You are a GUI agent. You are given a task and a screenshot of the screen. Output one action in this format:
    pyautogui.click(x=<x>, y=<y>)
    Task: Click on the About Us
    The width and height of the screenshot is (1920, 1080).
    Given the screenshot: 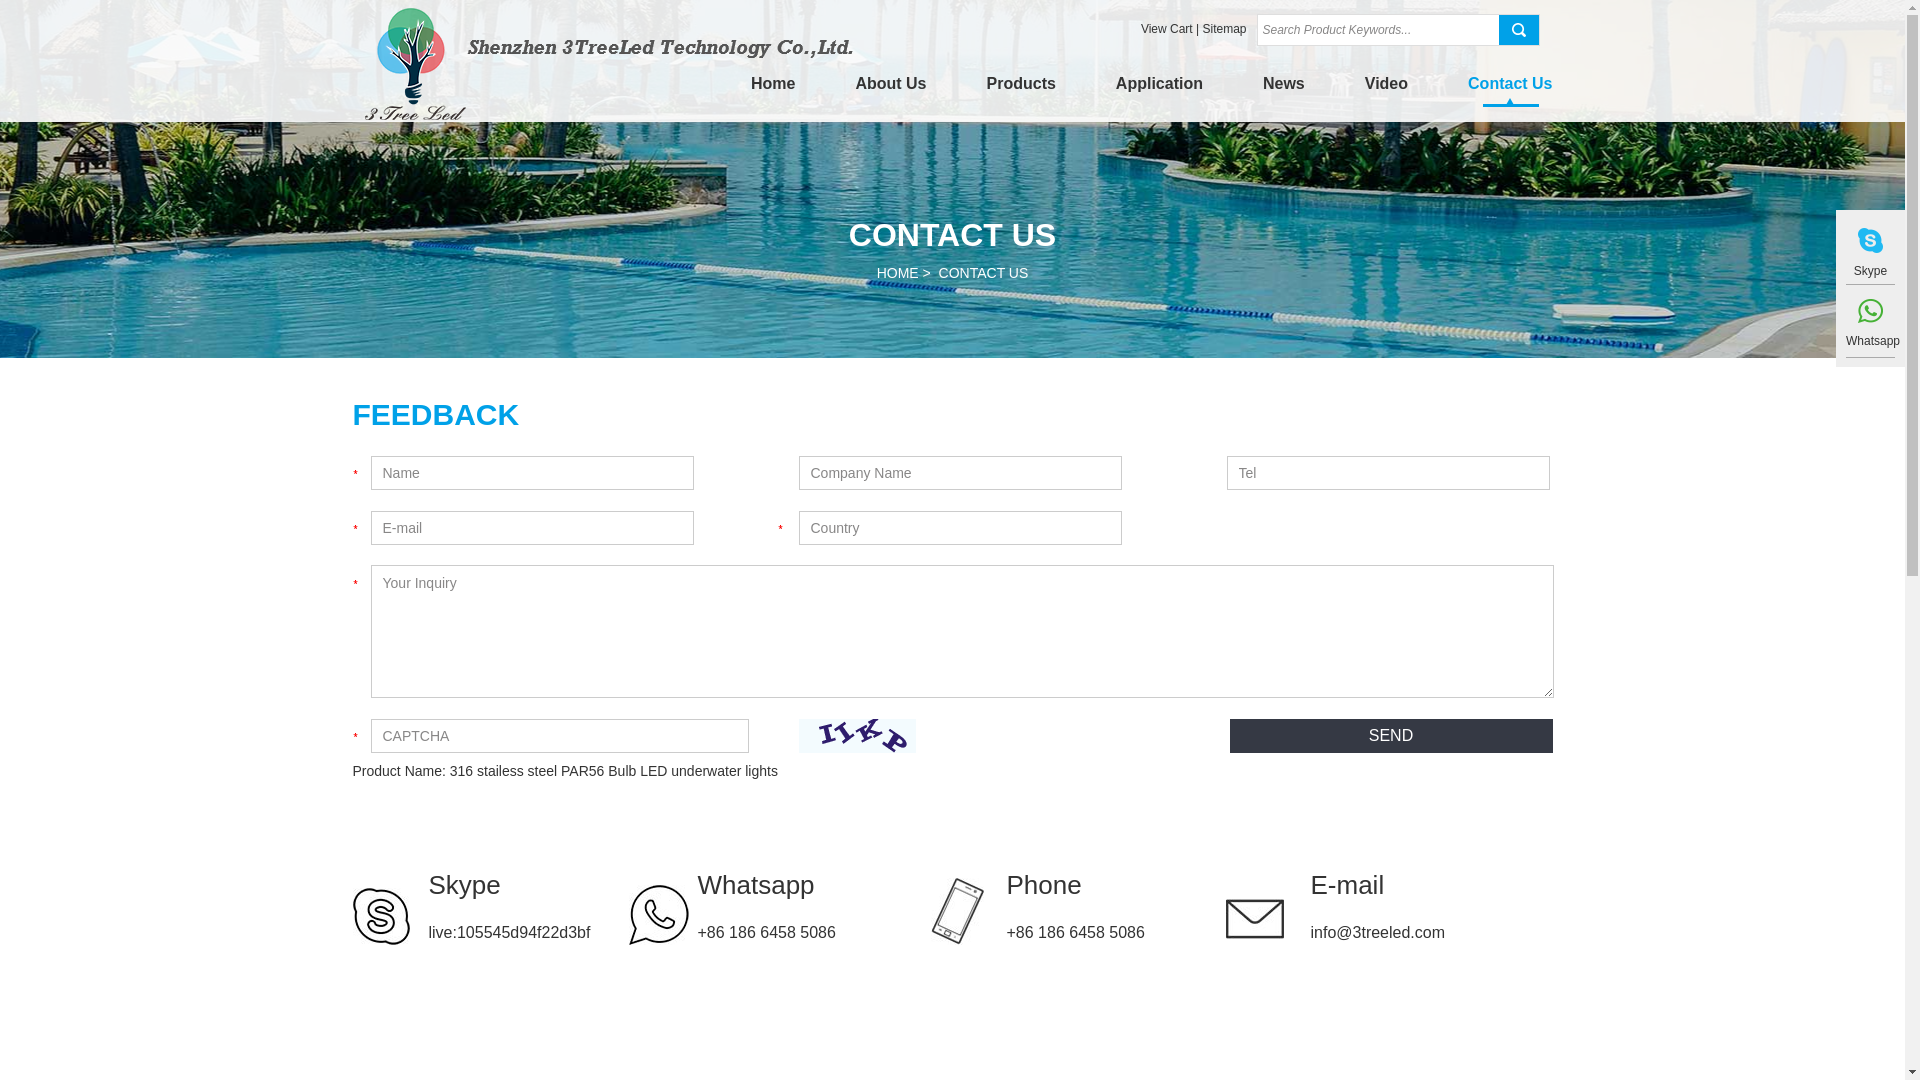 What is the action you would take?
    pyautogui.click(x=890, y=91)
    